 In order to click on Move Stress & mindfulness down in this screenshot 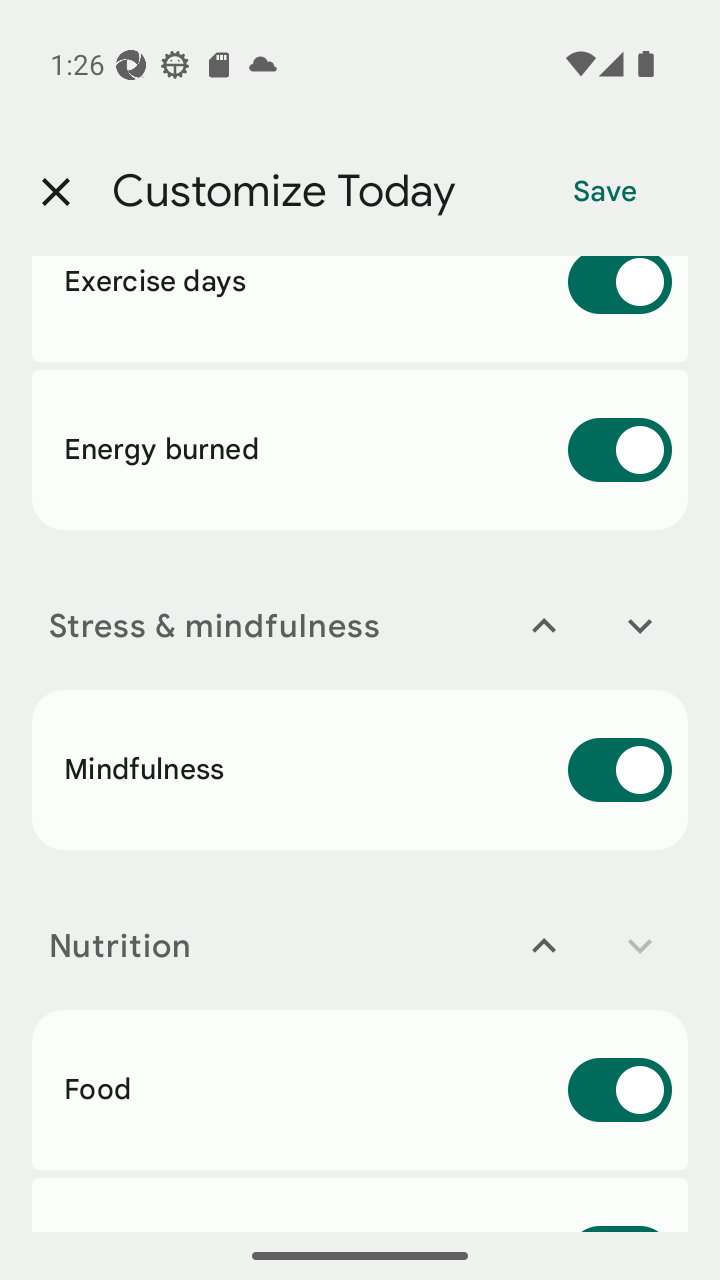, I will do `click(640, 626)`.